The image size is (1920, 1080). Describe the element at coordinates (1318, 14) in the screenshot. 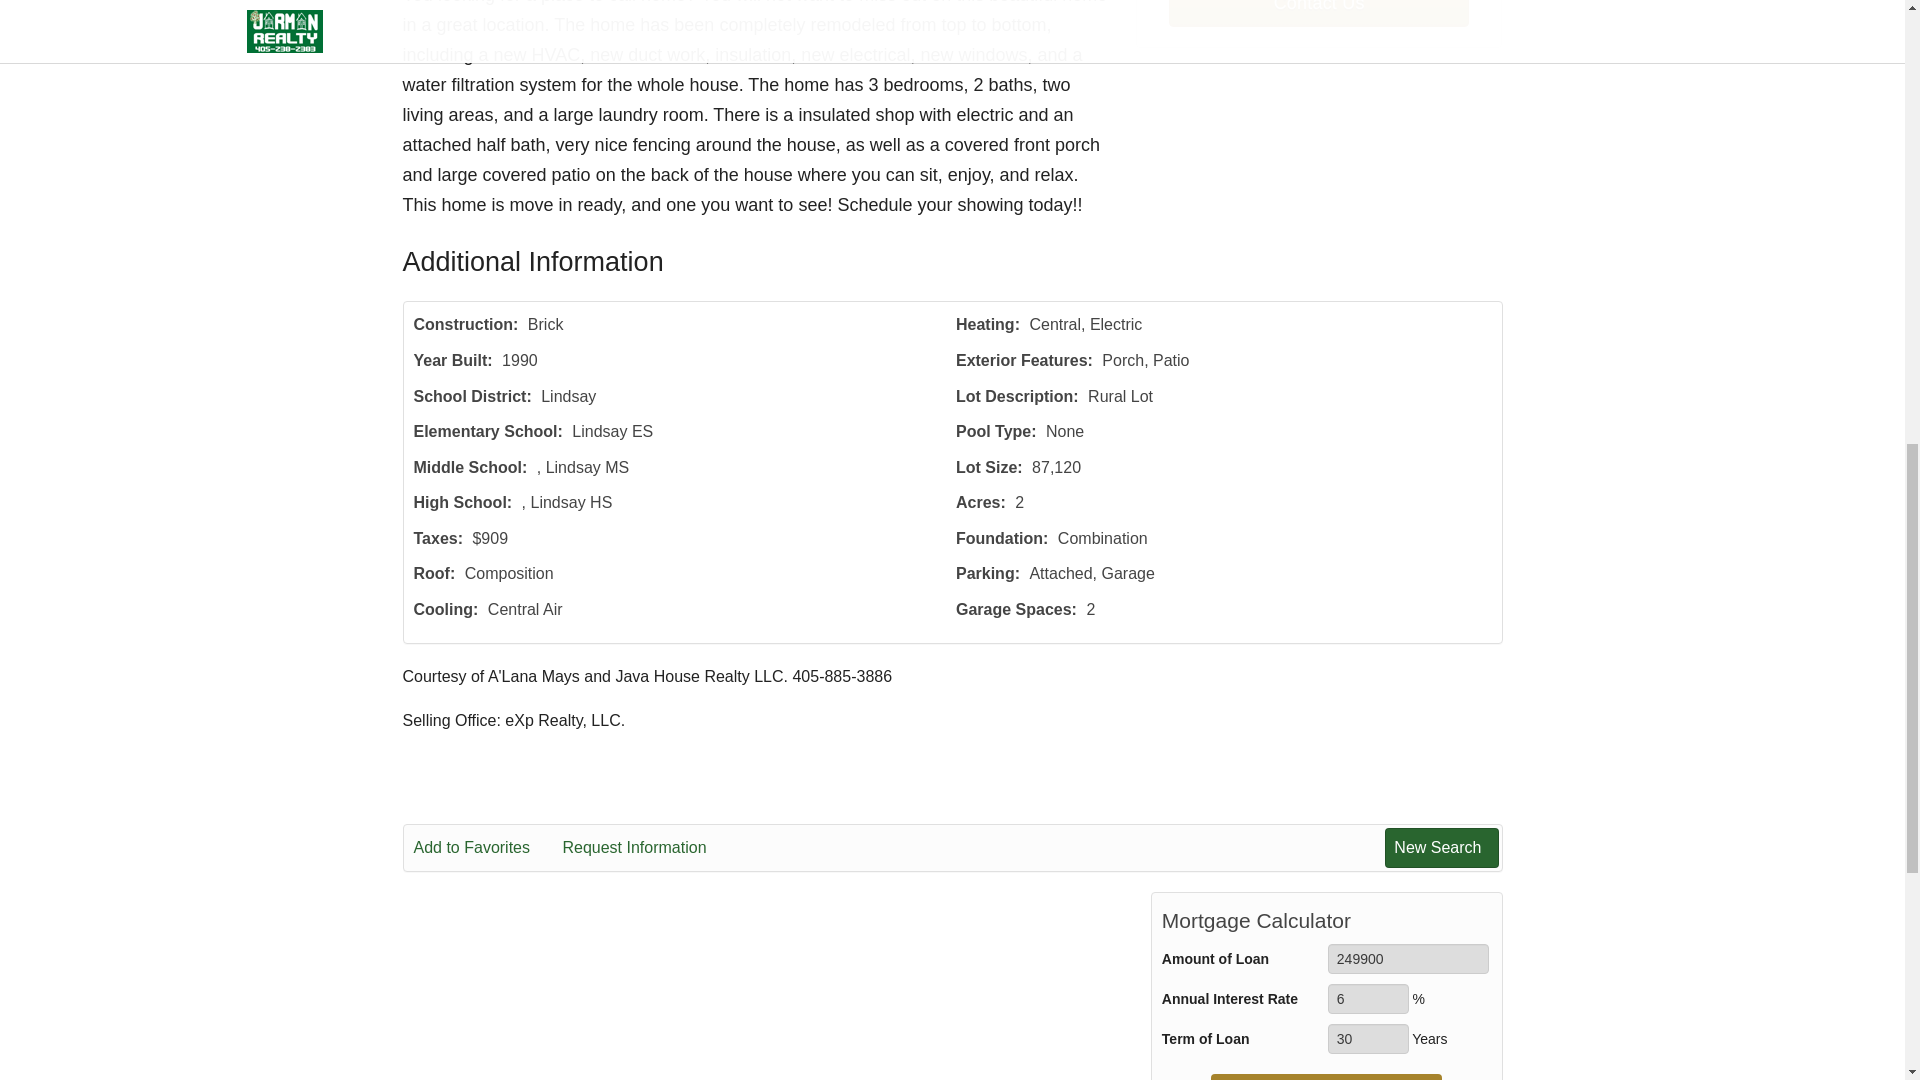

I see `Contact Us` at that location.